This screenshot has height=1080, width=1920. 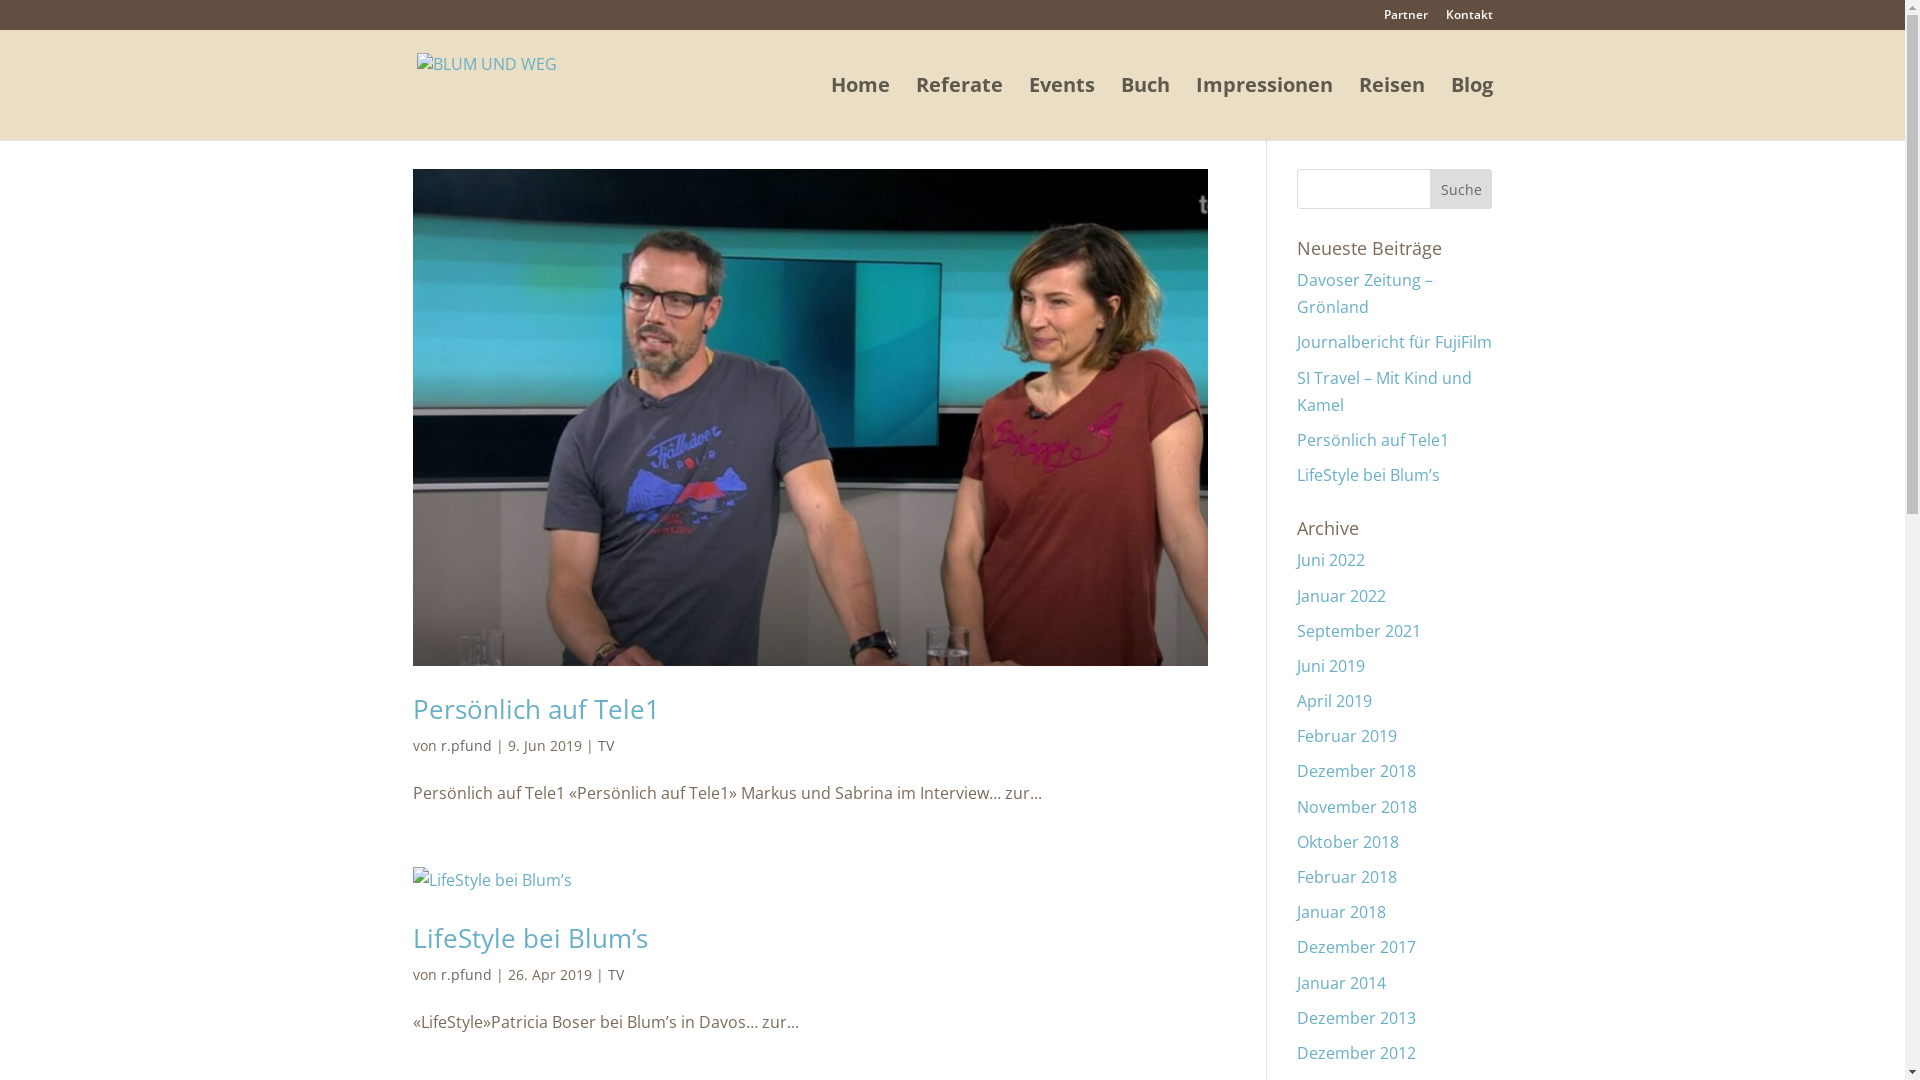 I want to click on Januar 2018, so click(x=1342, y=912).